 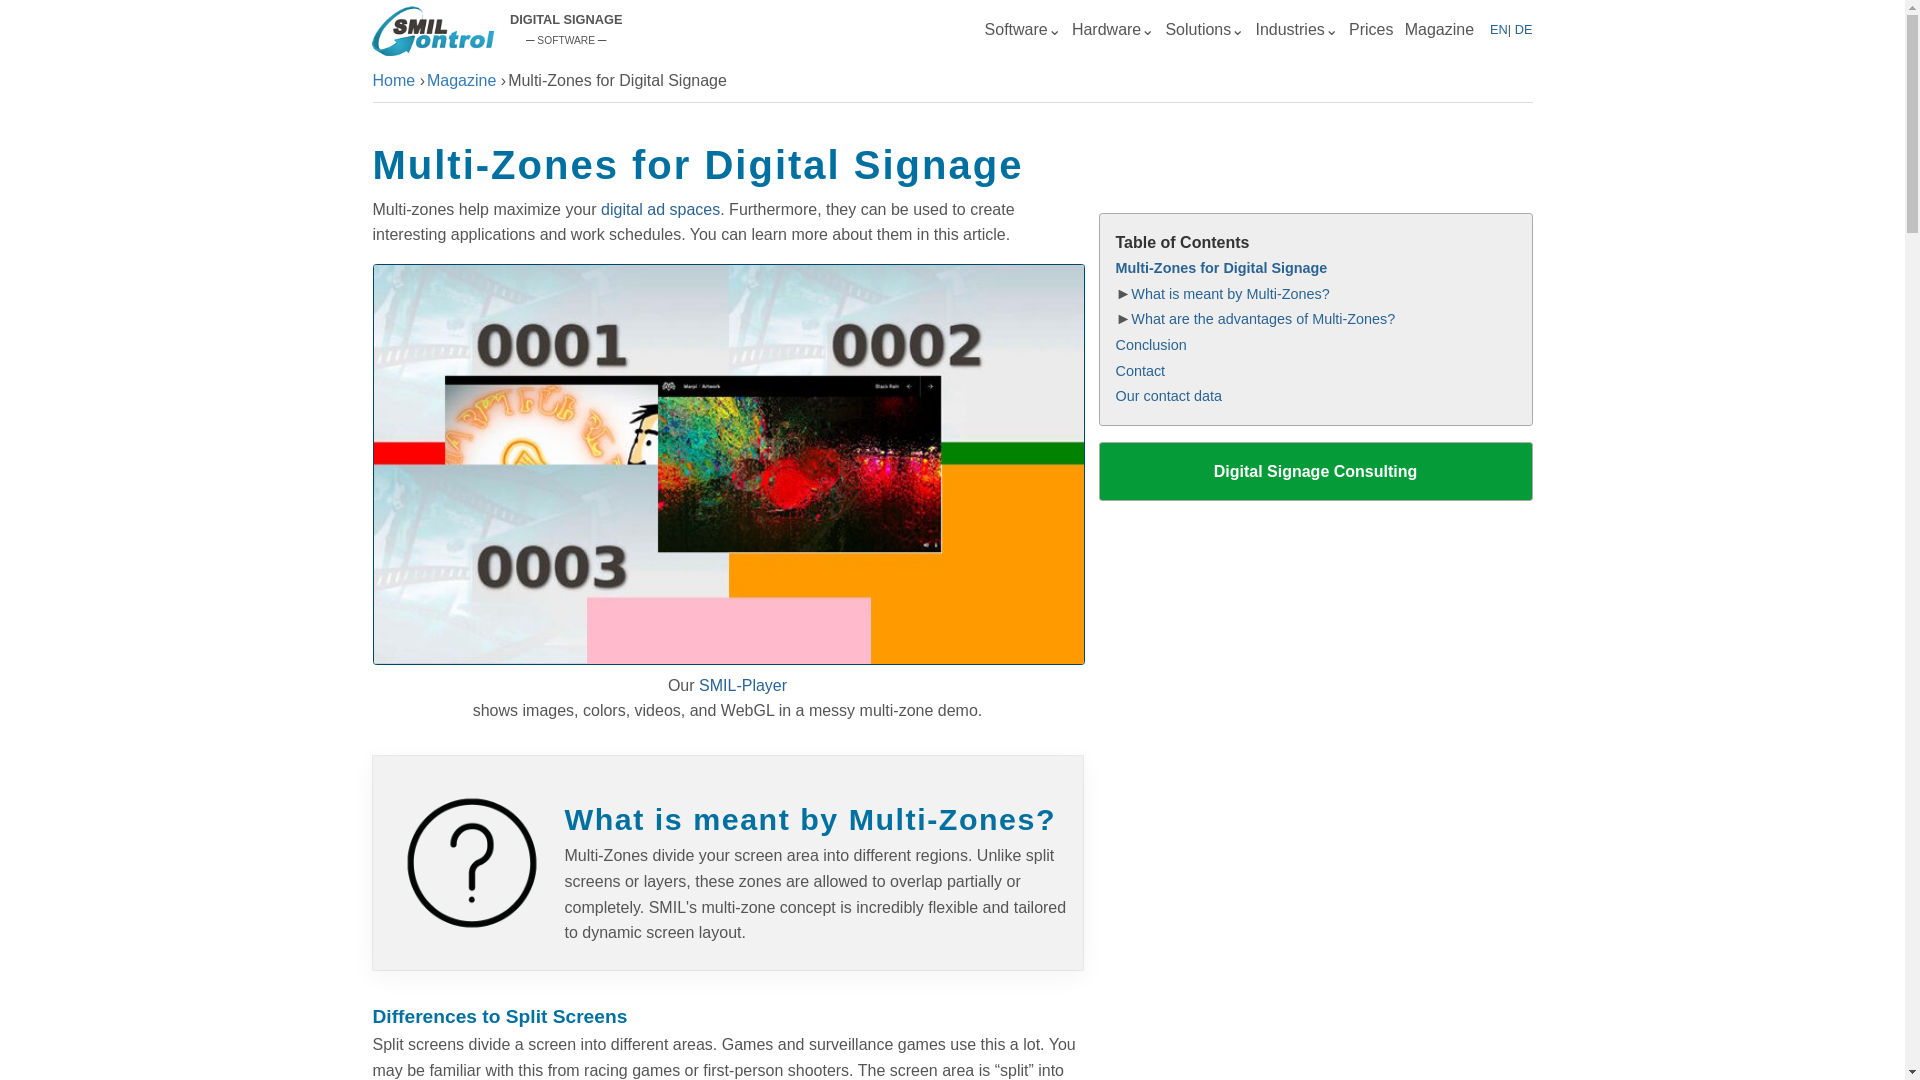 What do you see at coordinates (1296, 29) in the screenshot?
I see `Industries` at bounding box center [1296, 29].